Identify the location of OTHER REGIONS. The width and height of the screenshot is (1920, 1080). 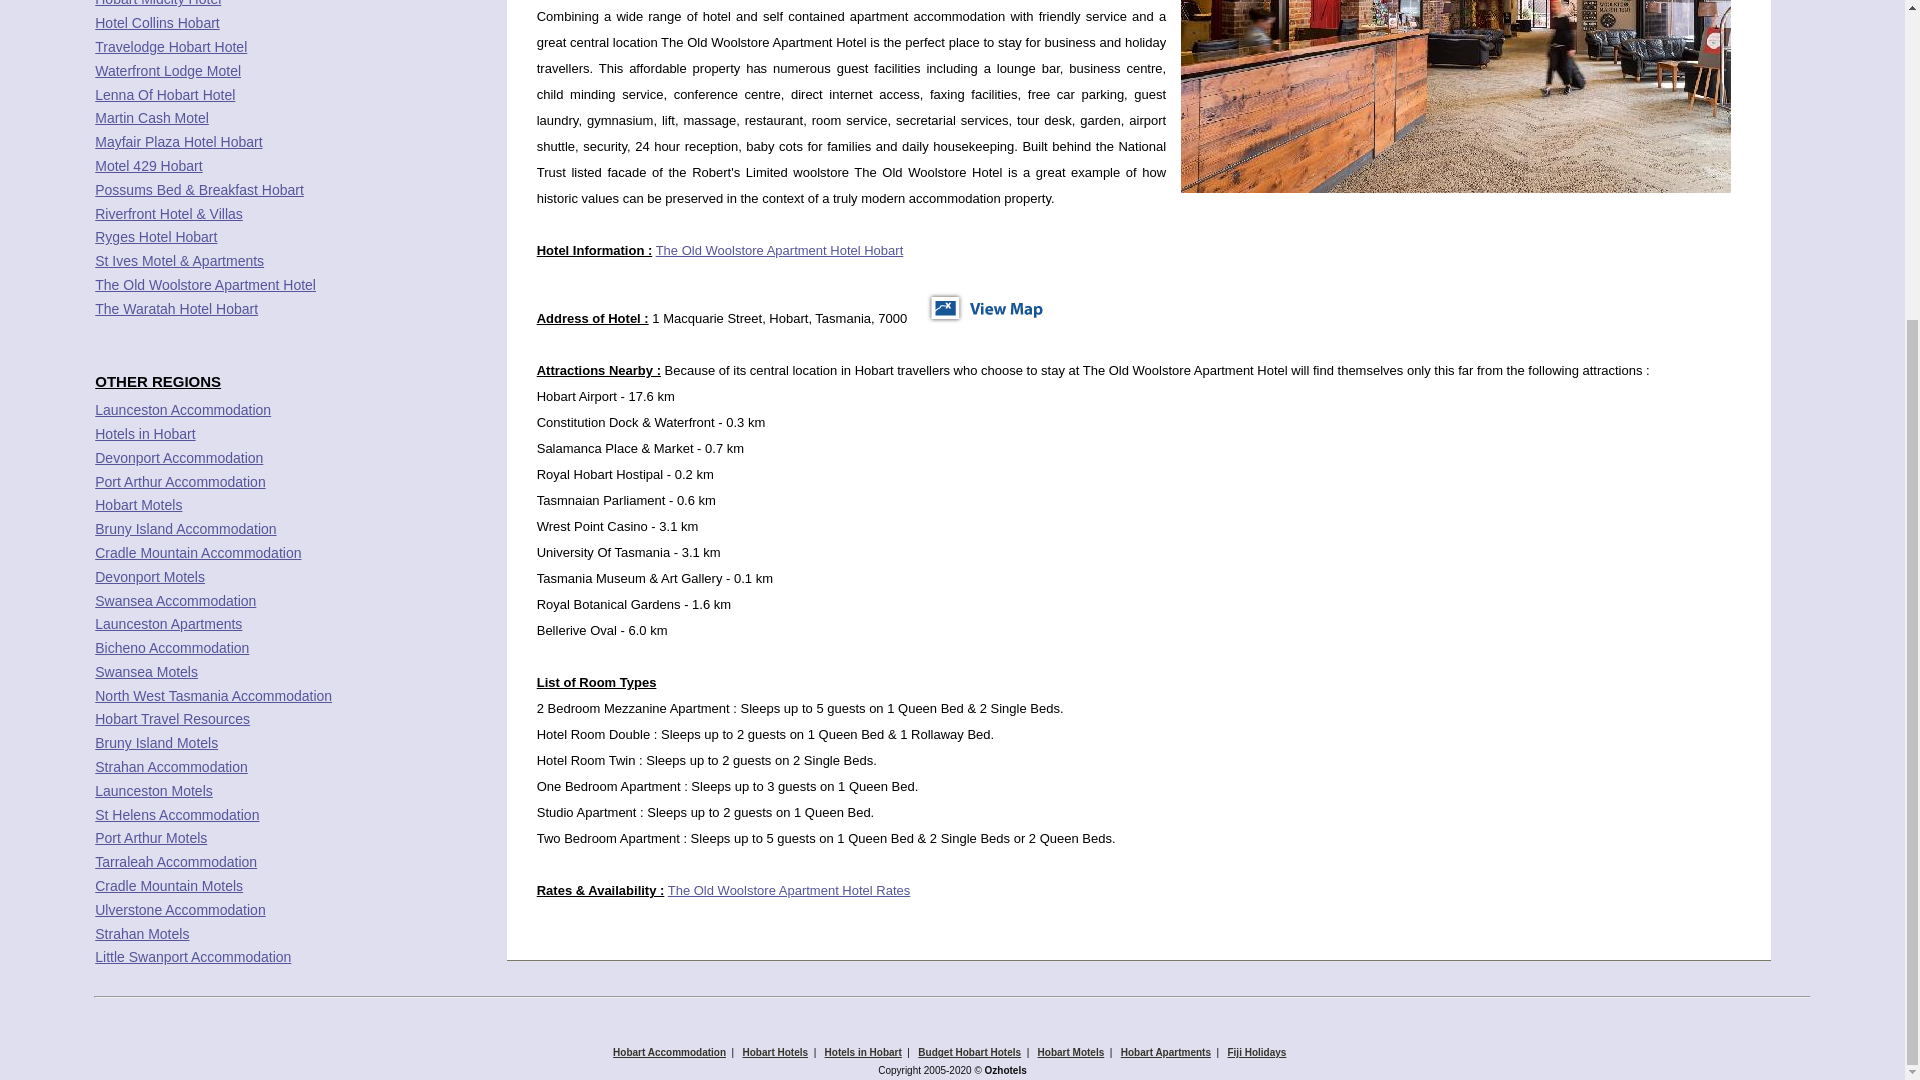
(157, 380).